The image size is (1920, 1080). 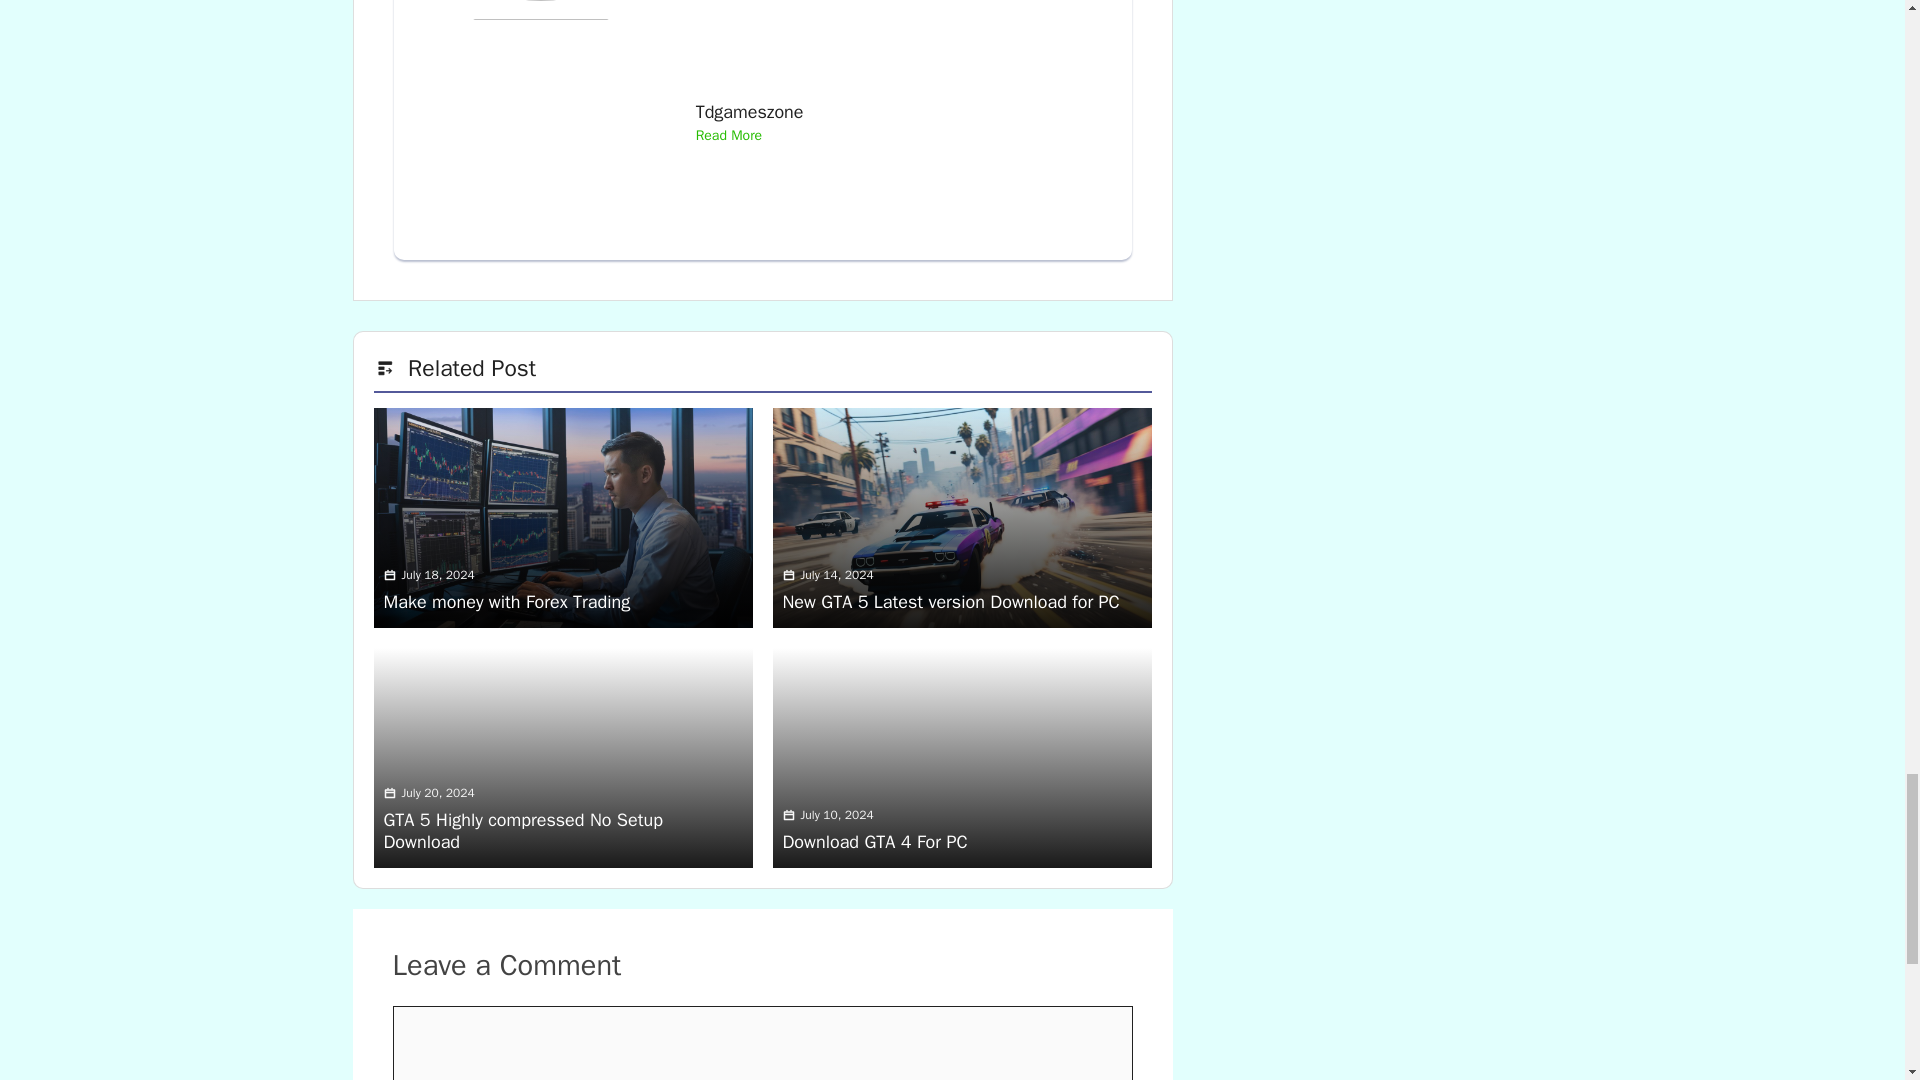 What do you see at coordinates (950, 602) in the screenshot?
I see `New GTA 5 Latest version Download for PC` at bounding box center [950, 602].